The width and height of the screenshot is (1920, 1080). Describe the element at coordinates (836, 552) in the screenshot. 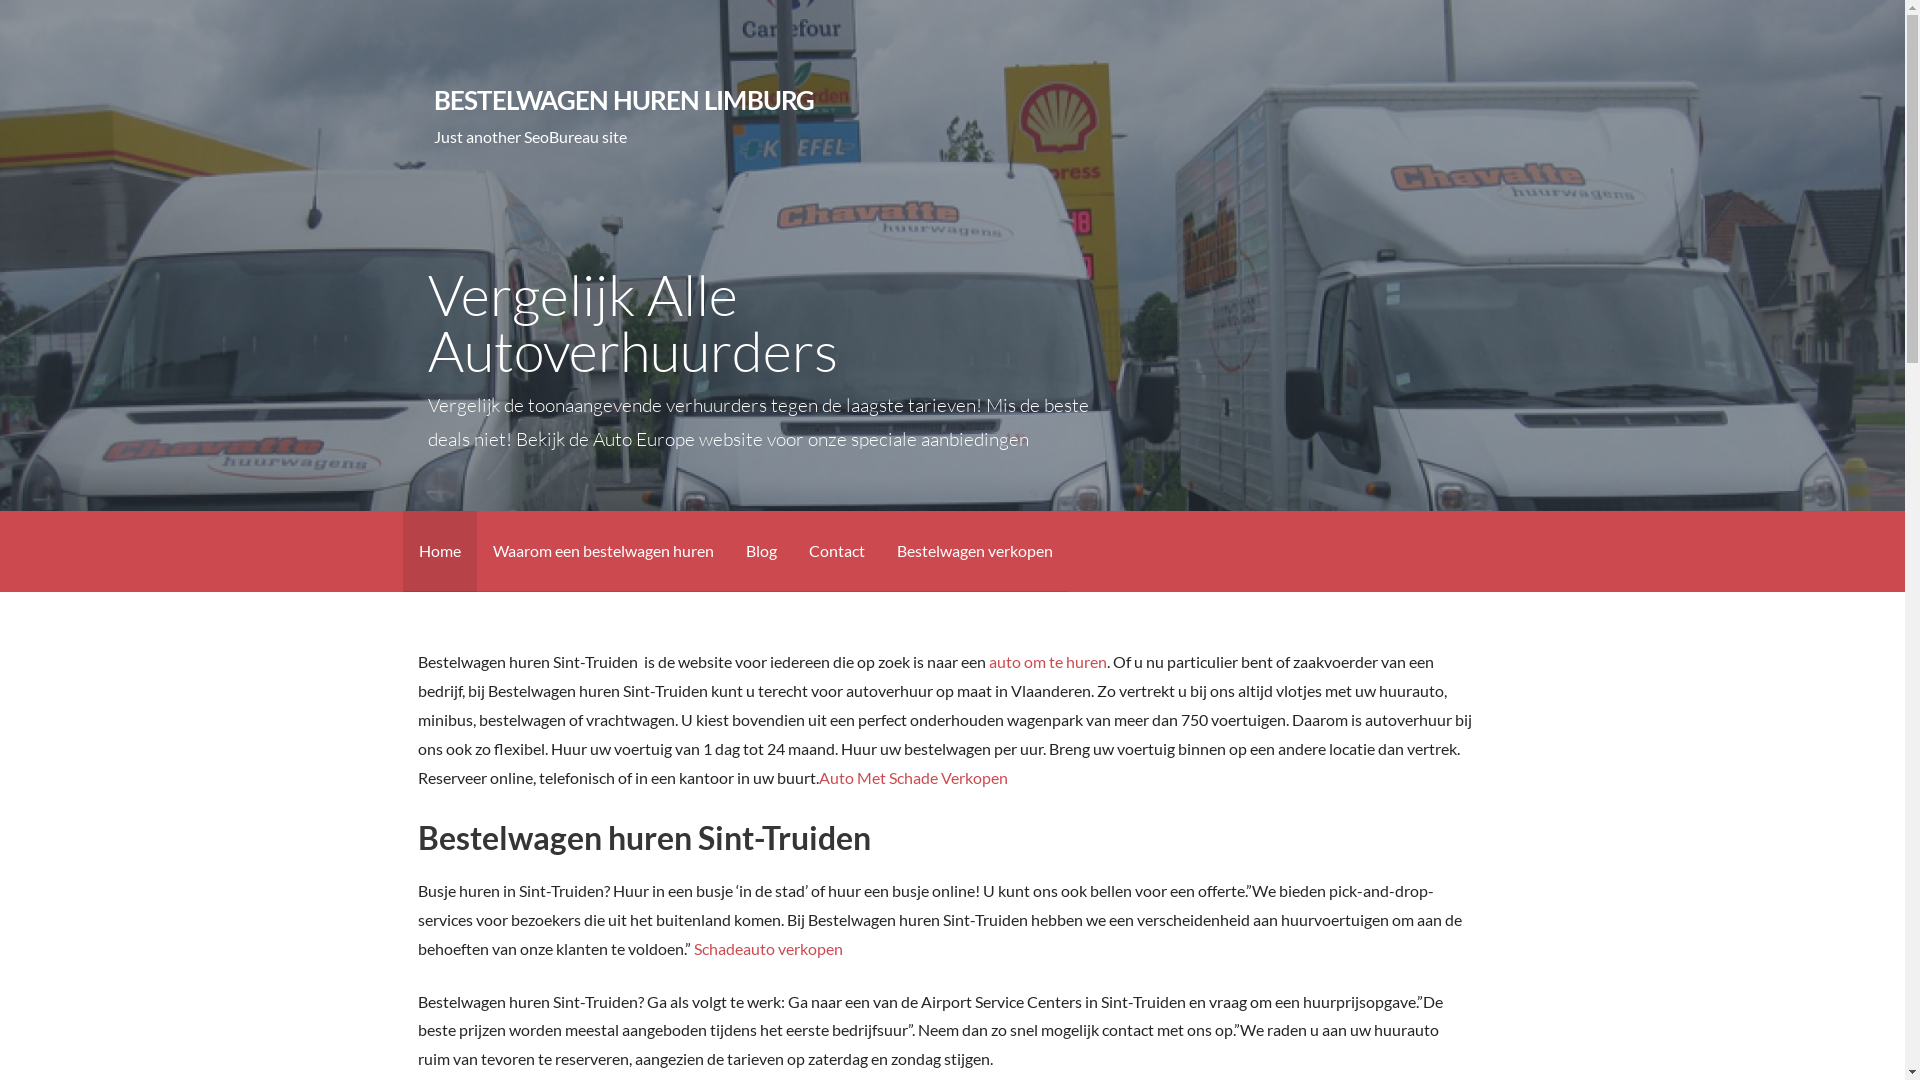

I see `Contact` at that location.